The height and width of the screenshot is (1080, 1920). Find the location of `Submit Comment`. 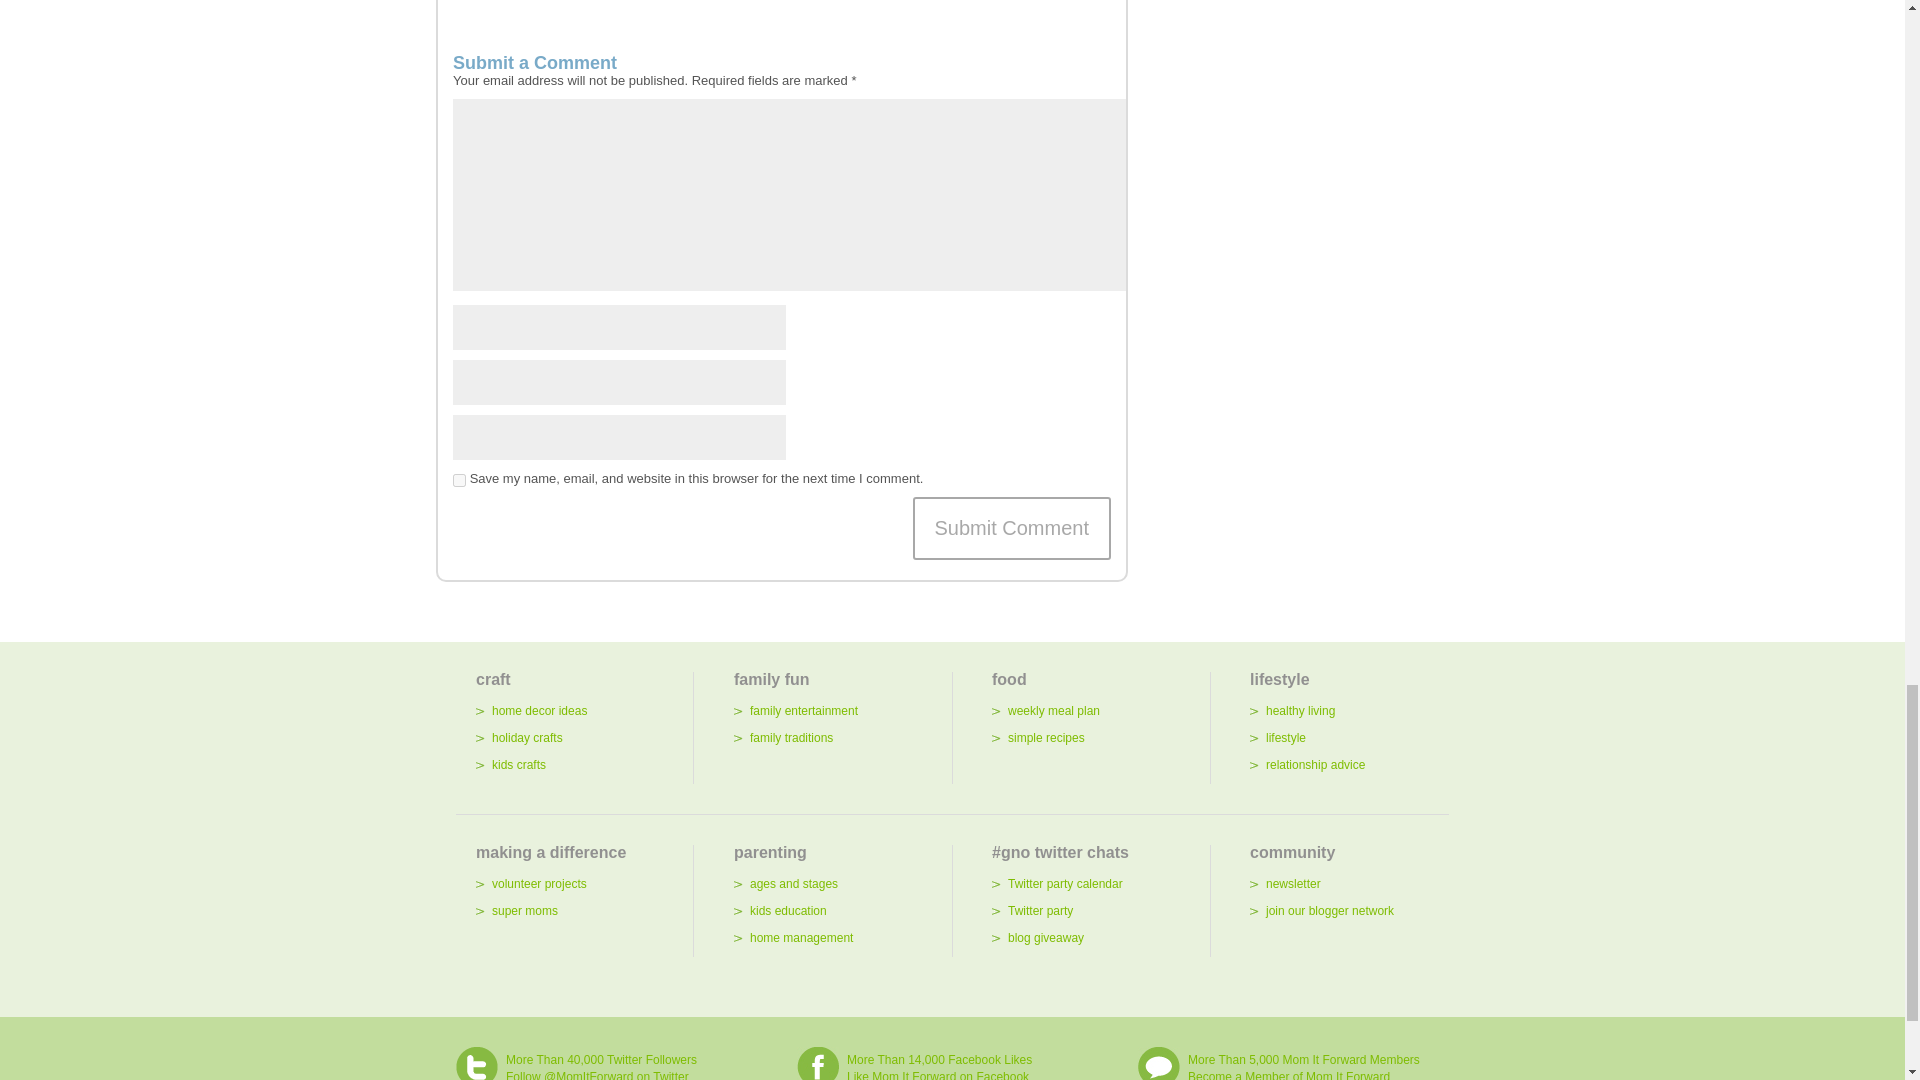

Submit Comment is located at coordinates (1012, 528).